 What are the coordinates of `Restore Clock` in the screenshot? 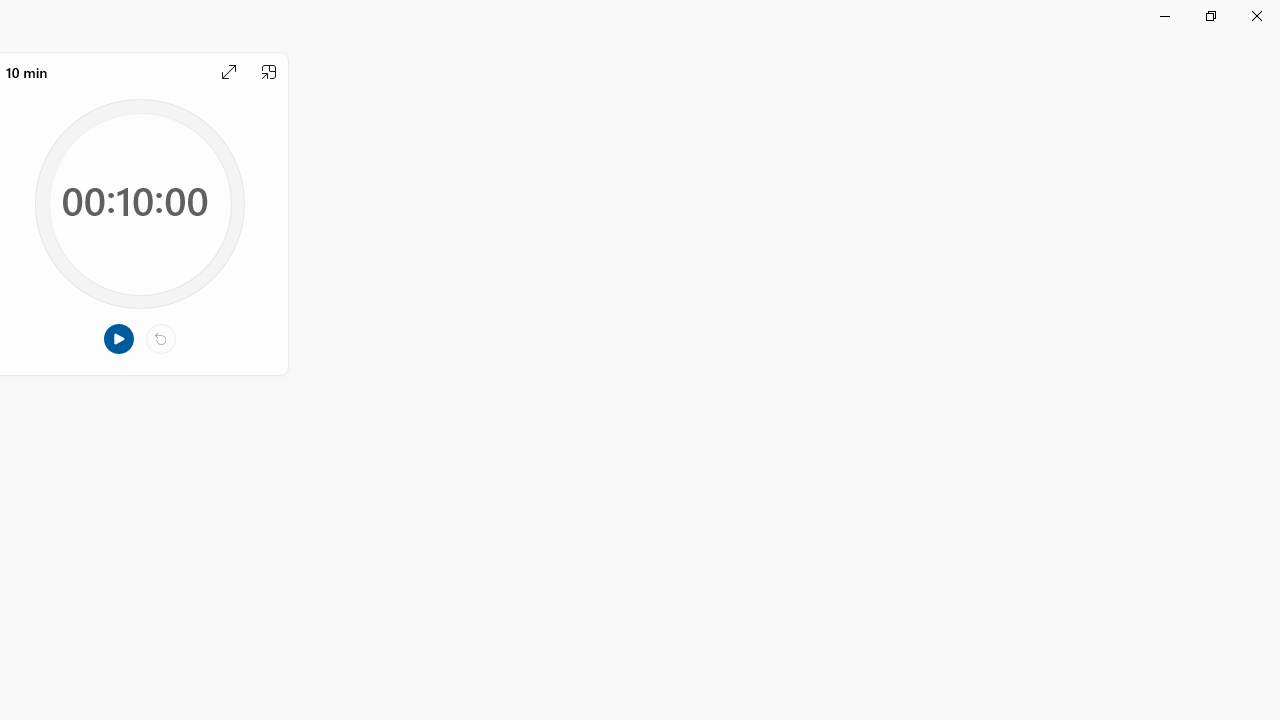 It's located at (1210, 16).